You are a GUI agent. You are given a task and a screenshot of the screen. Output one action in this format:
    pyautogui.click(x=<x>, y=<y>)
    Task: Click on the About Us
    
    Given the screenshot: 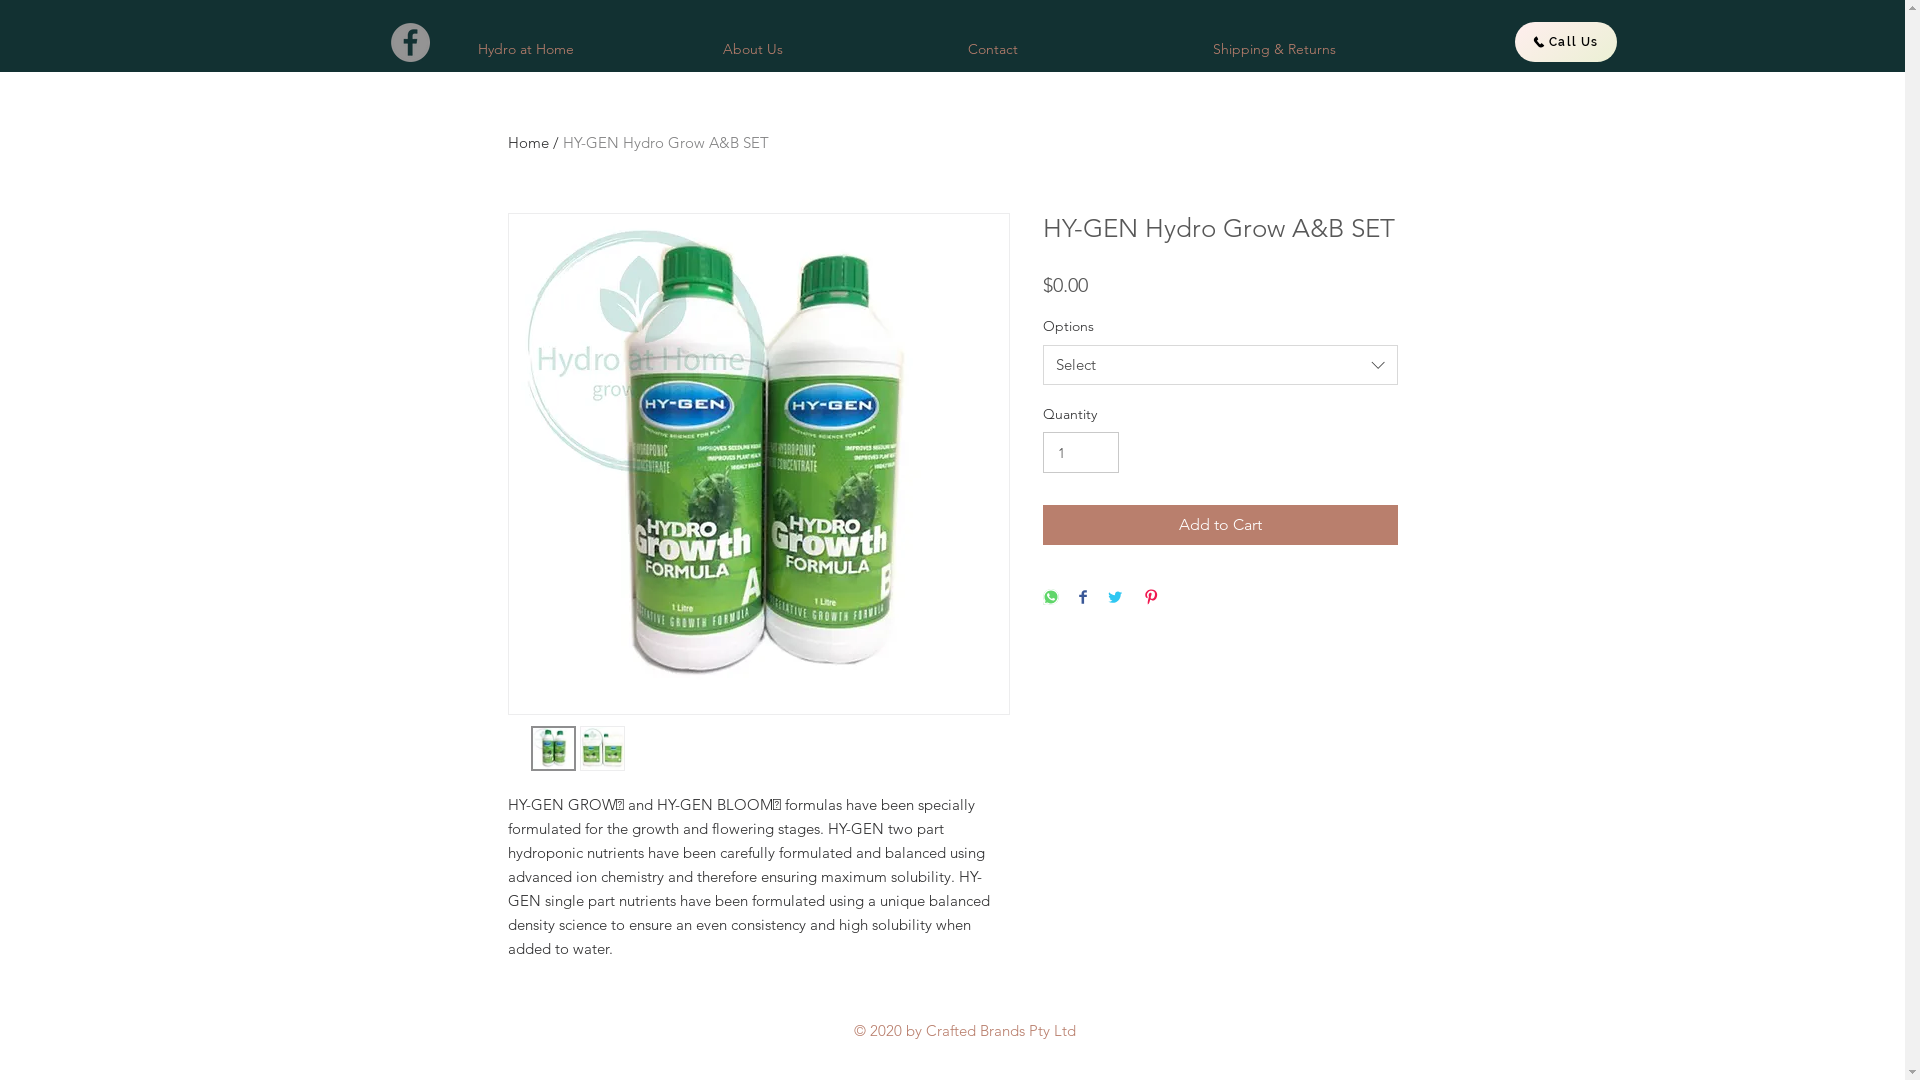 What is the action you would take?
    pyautogui.click(x=830, y=50)
    